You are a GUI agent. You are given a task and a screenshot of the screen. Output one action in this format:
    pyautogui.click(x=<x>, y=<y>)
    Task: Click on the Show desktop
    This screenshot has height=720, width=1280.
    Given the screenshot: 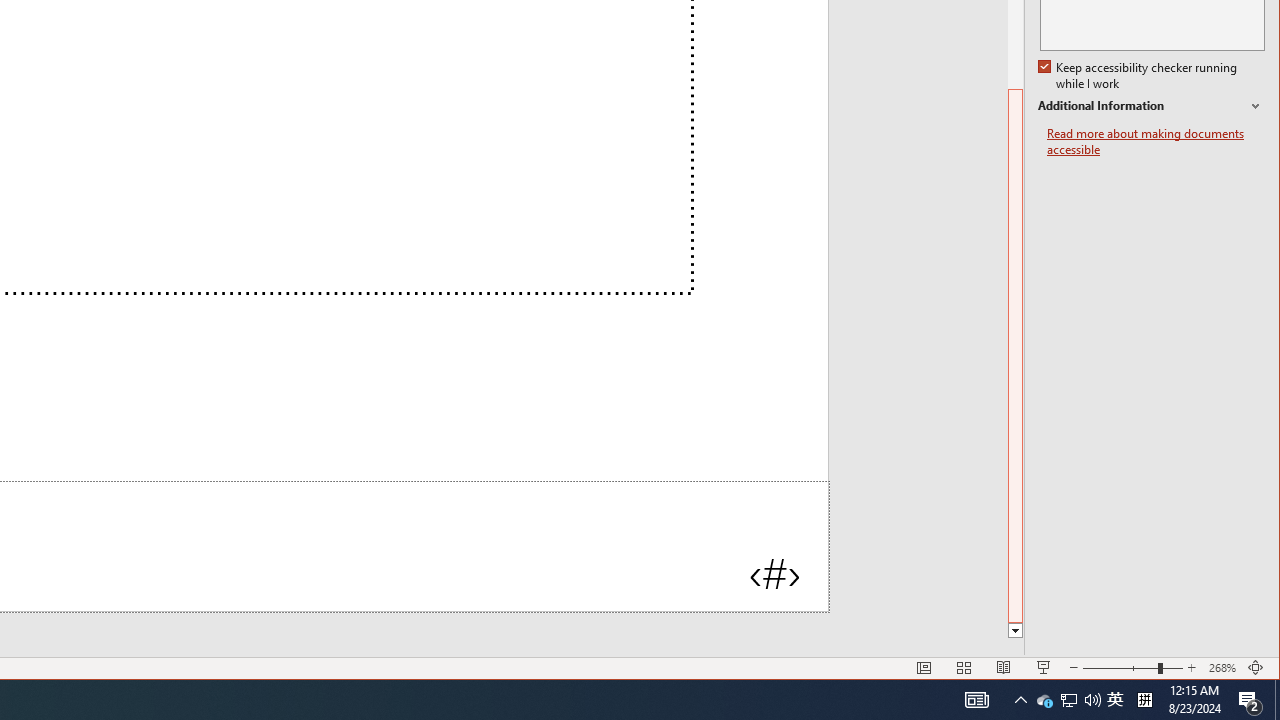 What is the action you would take?
    pyautogui.click(x=1277, y=700)
    